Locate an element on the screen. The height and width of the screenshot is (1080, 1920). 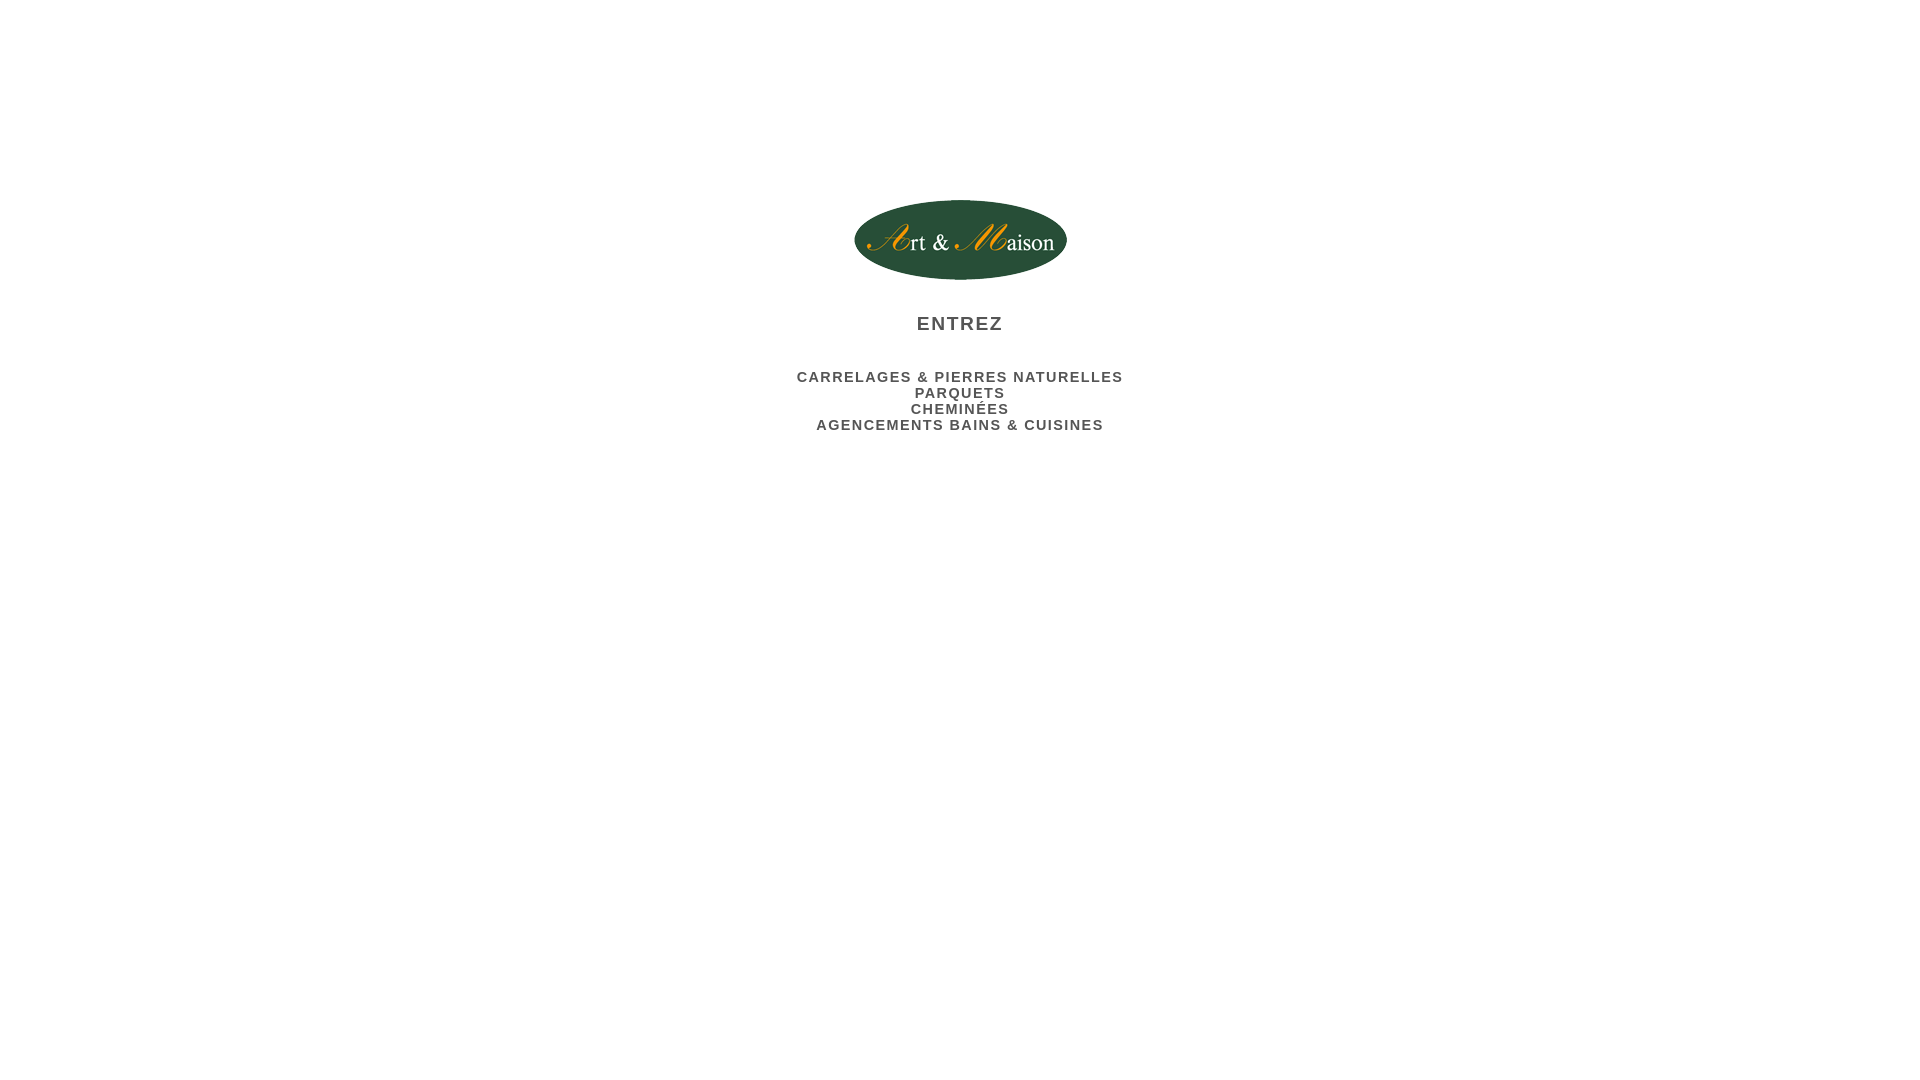
PARQUETS is located at coordinates (960, 392).